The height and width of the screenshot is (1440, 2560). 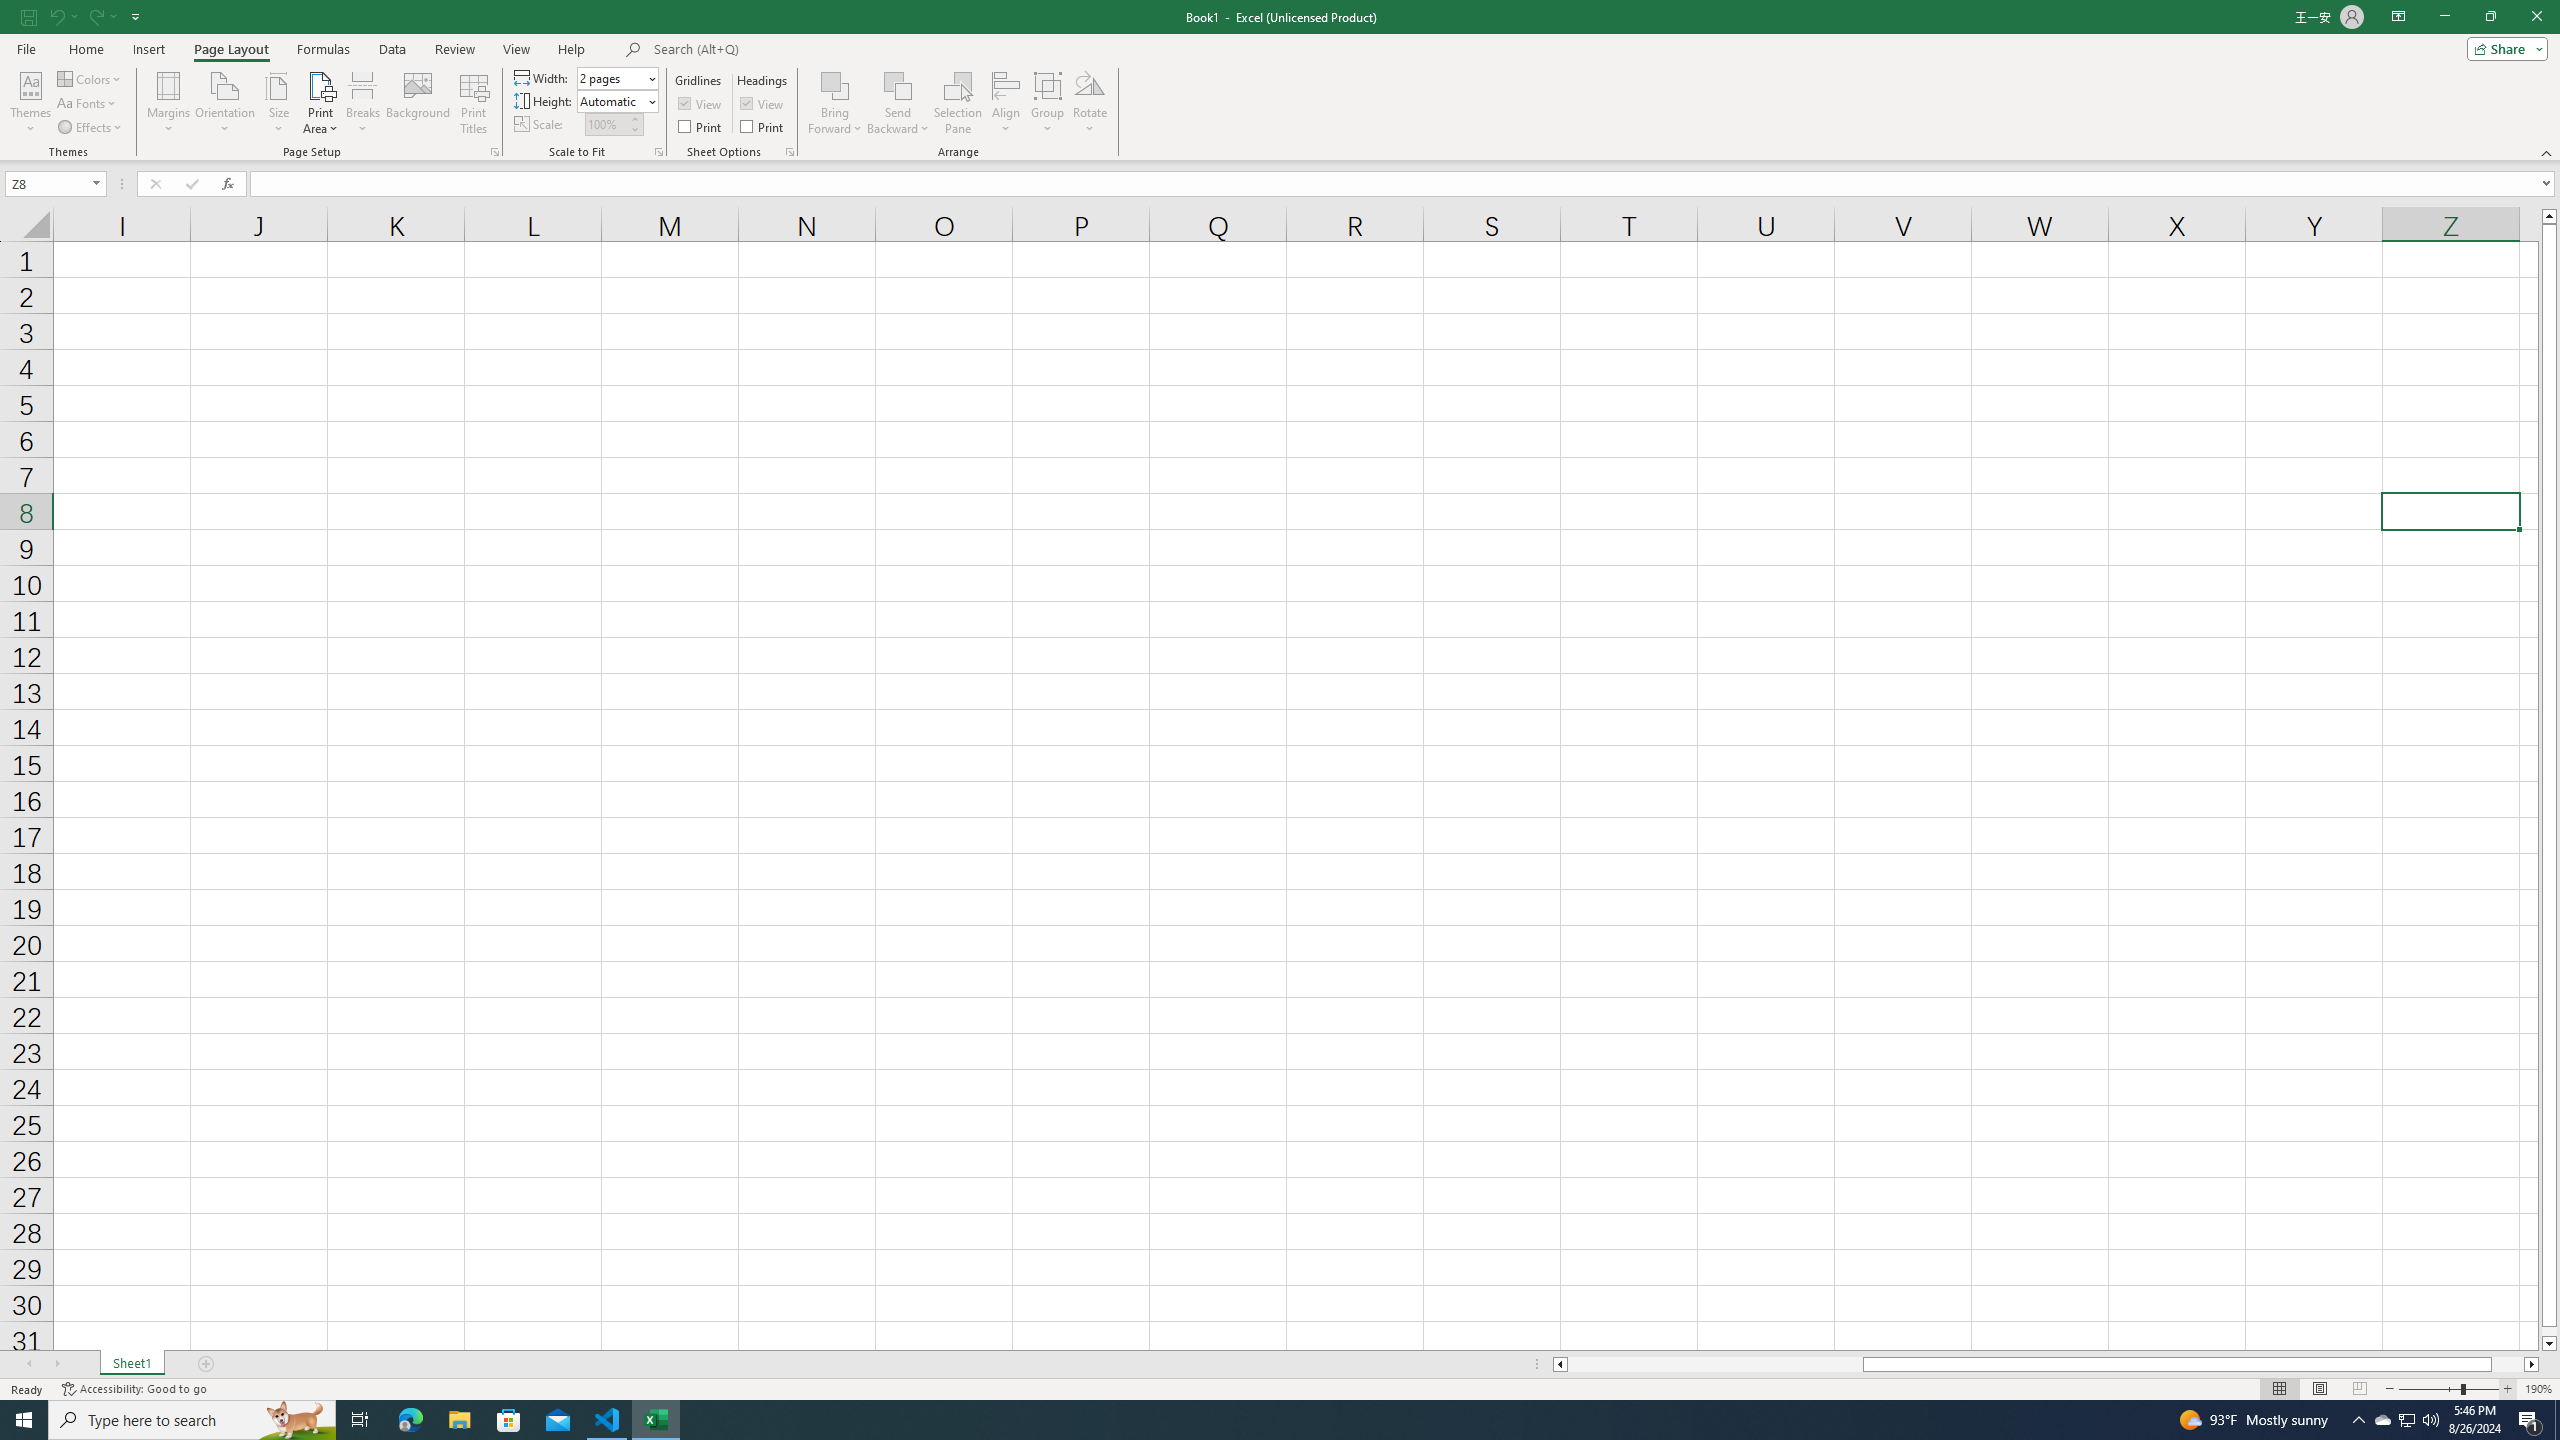 I want to click on Print Area, so click(x=321, y=103).